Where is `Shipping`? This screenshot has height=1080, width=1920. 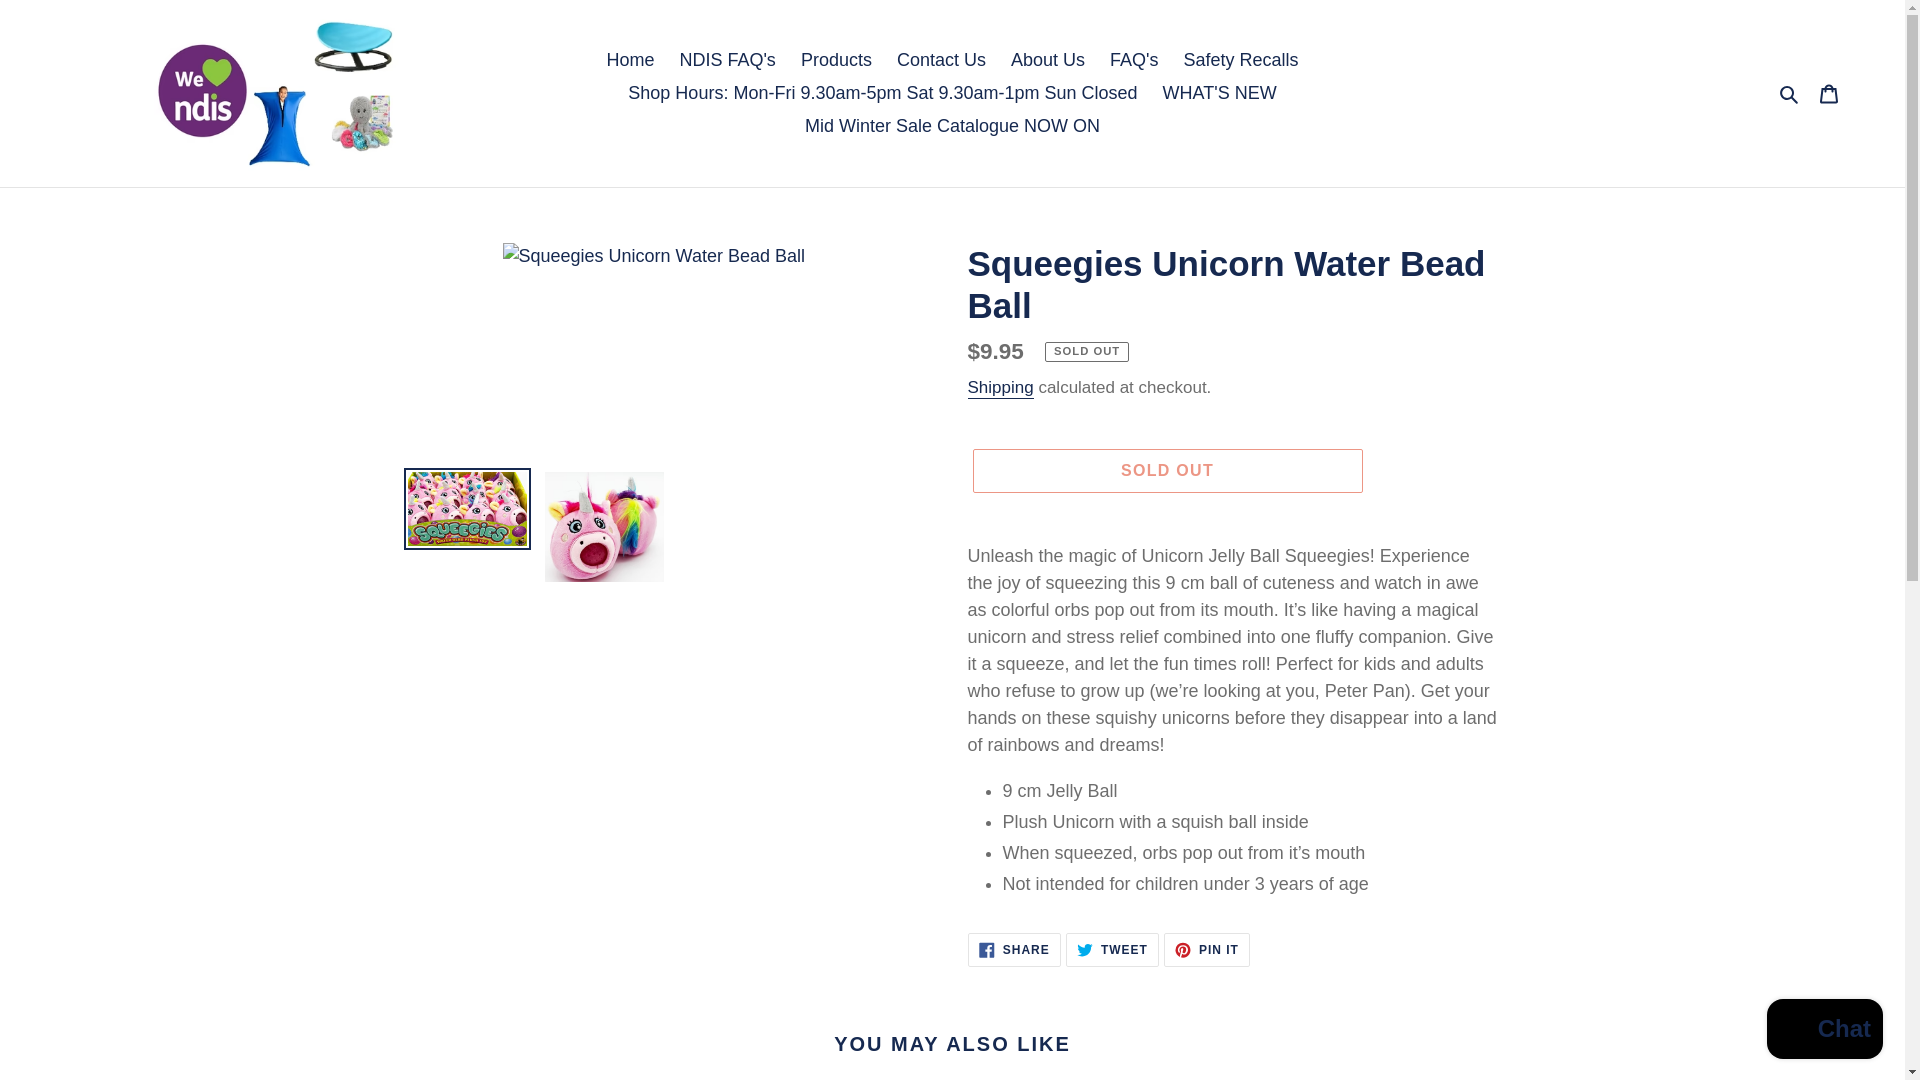 Shipping is located at coordinates (1206, 950).